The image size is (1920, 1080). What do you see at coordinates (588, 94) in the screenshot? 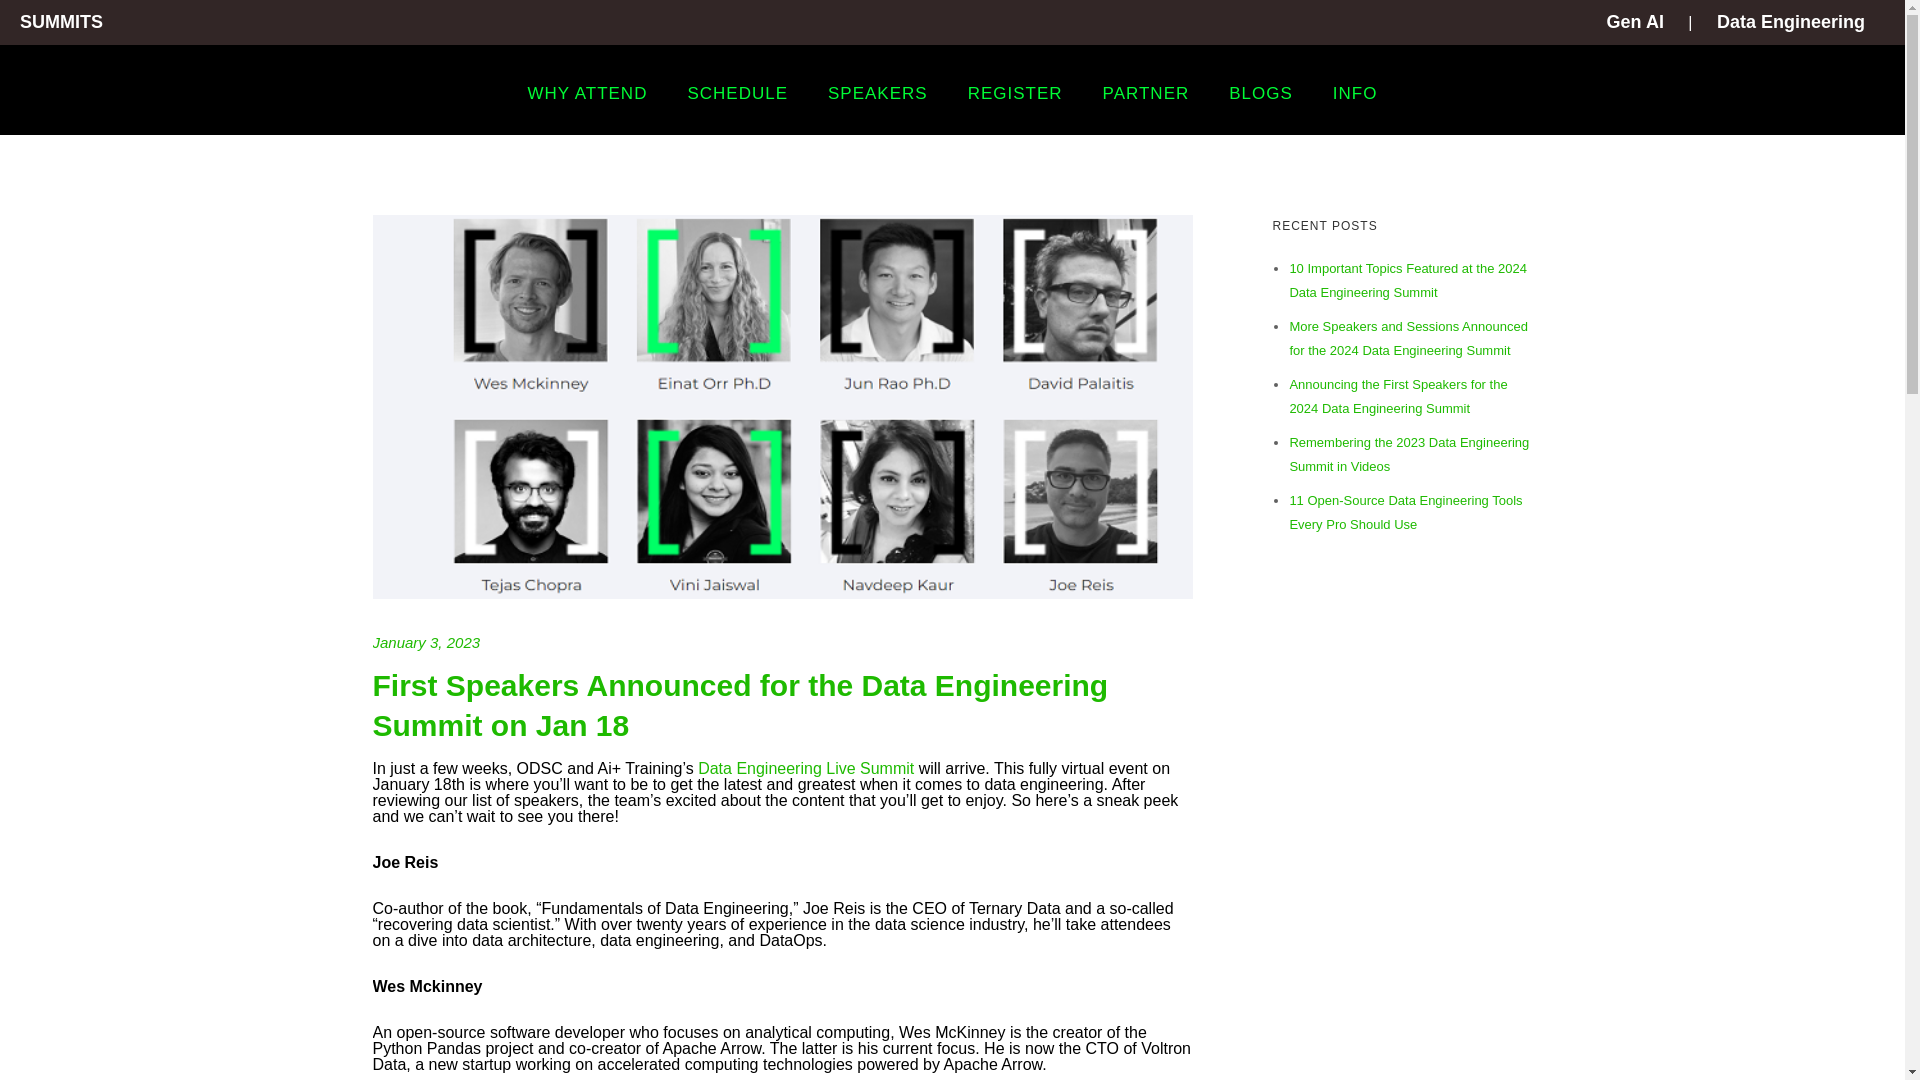
I see `WHY ATTEND` at bounding box center [588, 94].